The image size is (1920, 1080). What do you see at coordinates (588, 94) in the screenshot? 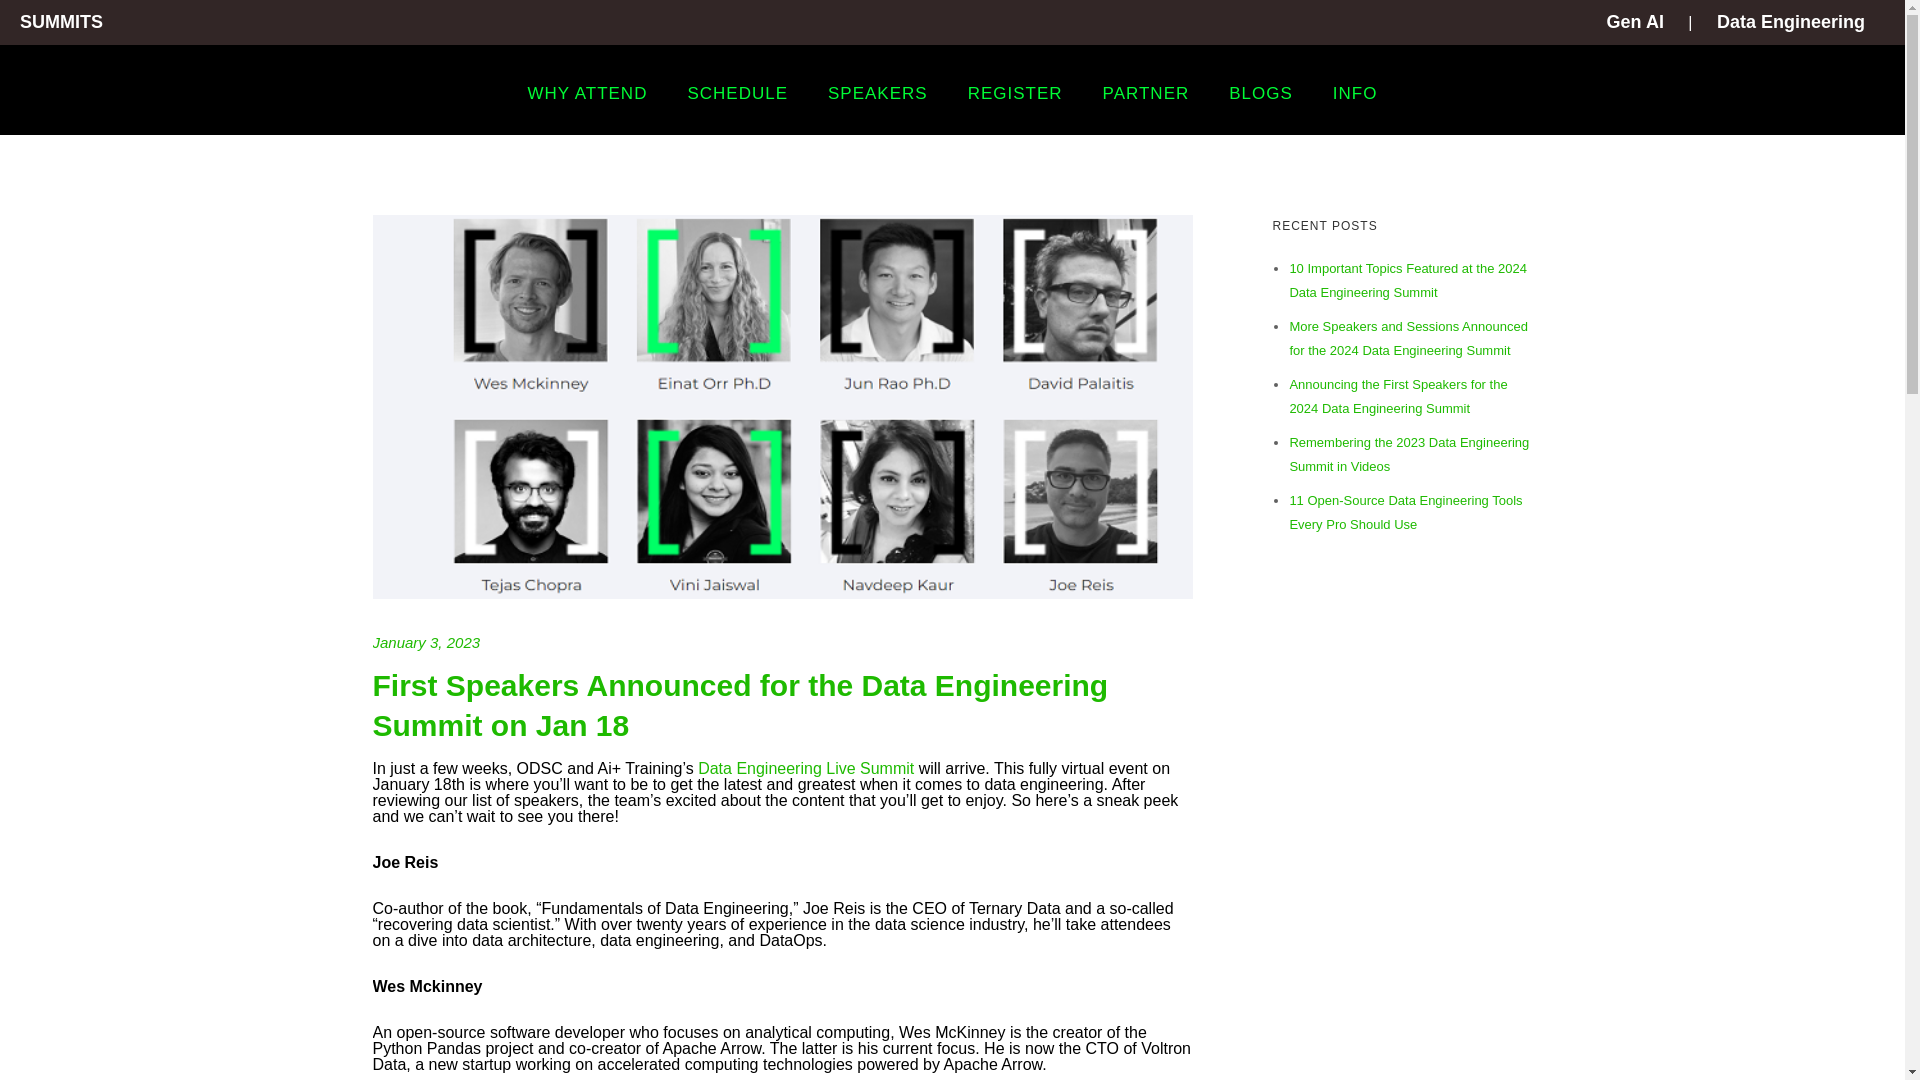
I see `WHY ATTEND` at bounding box center [588, 94].